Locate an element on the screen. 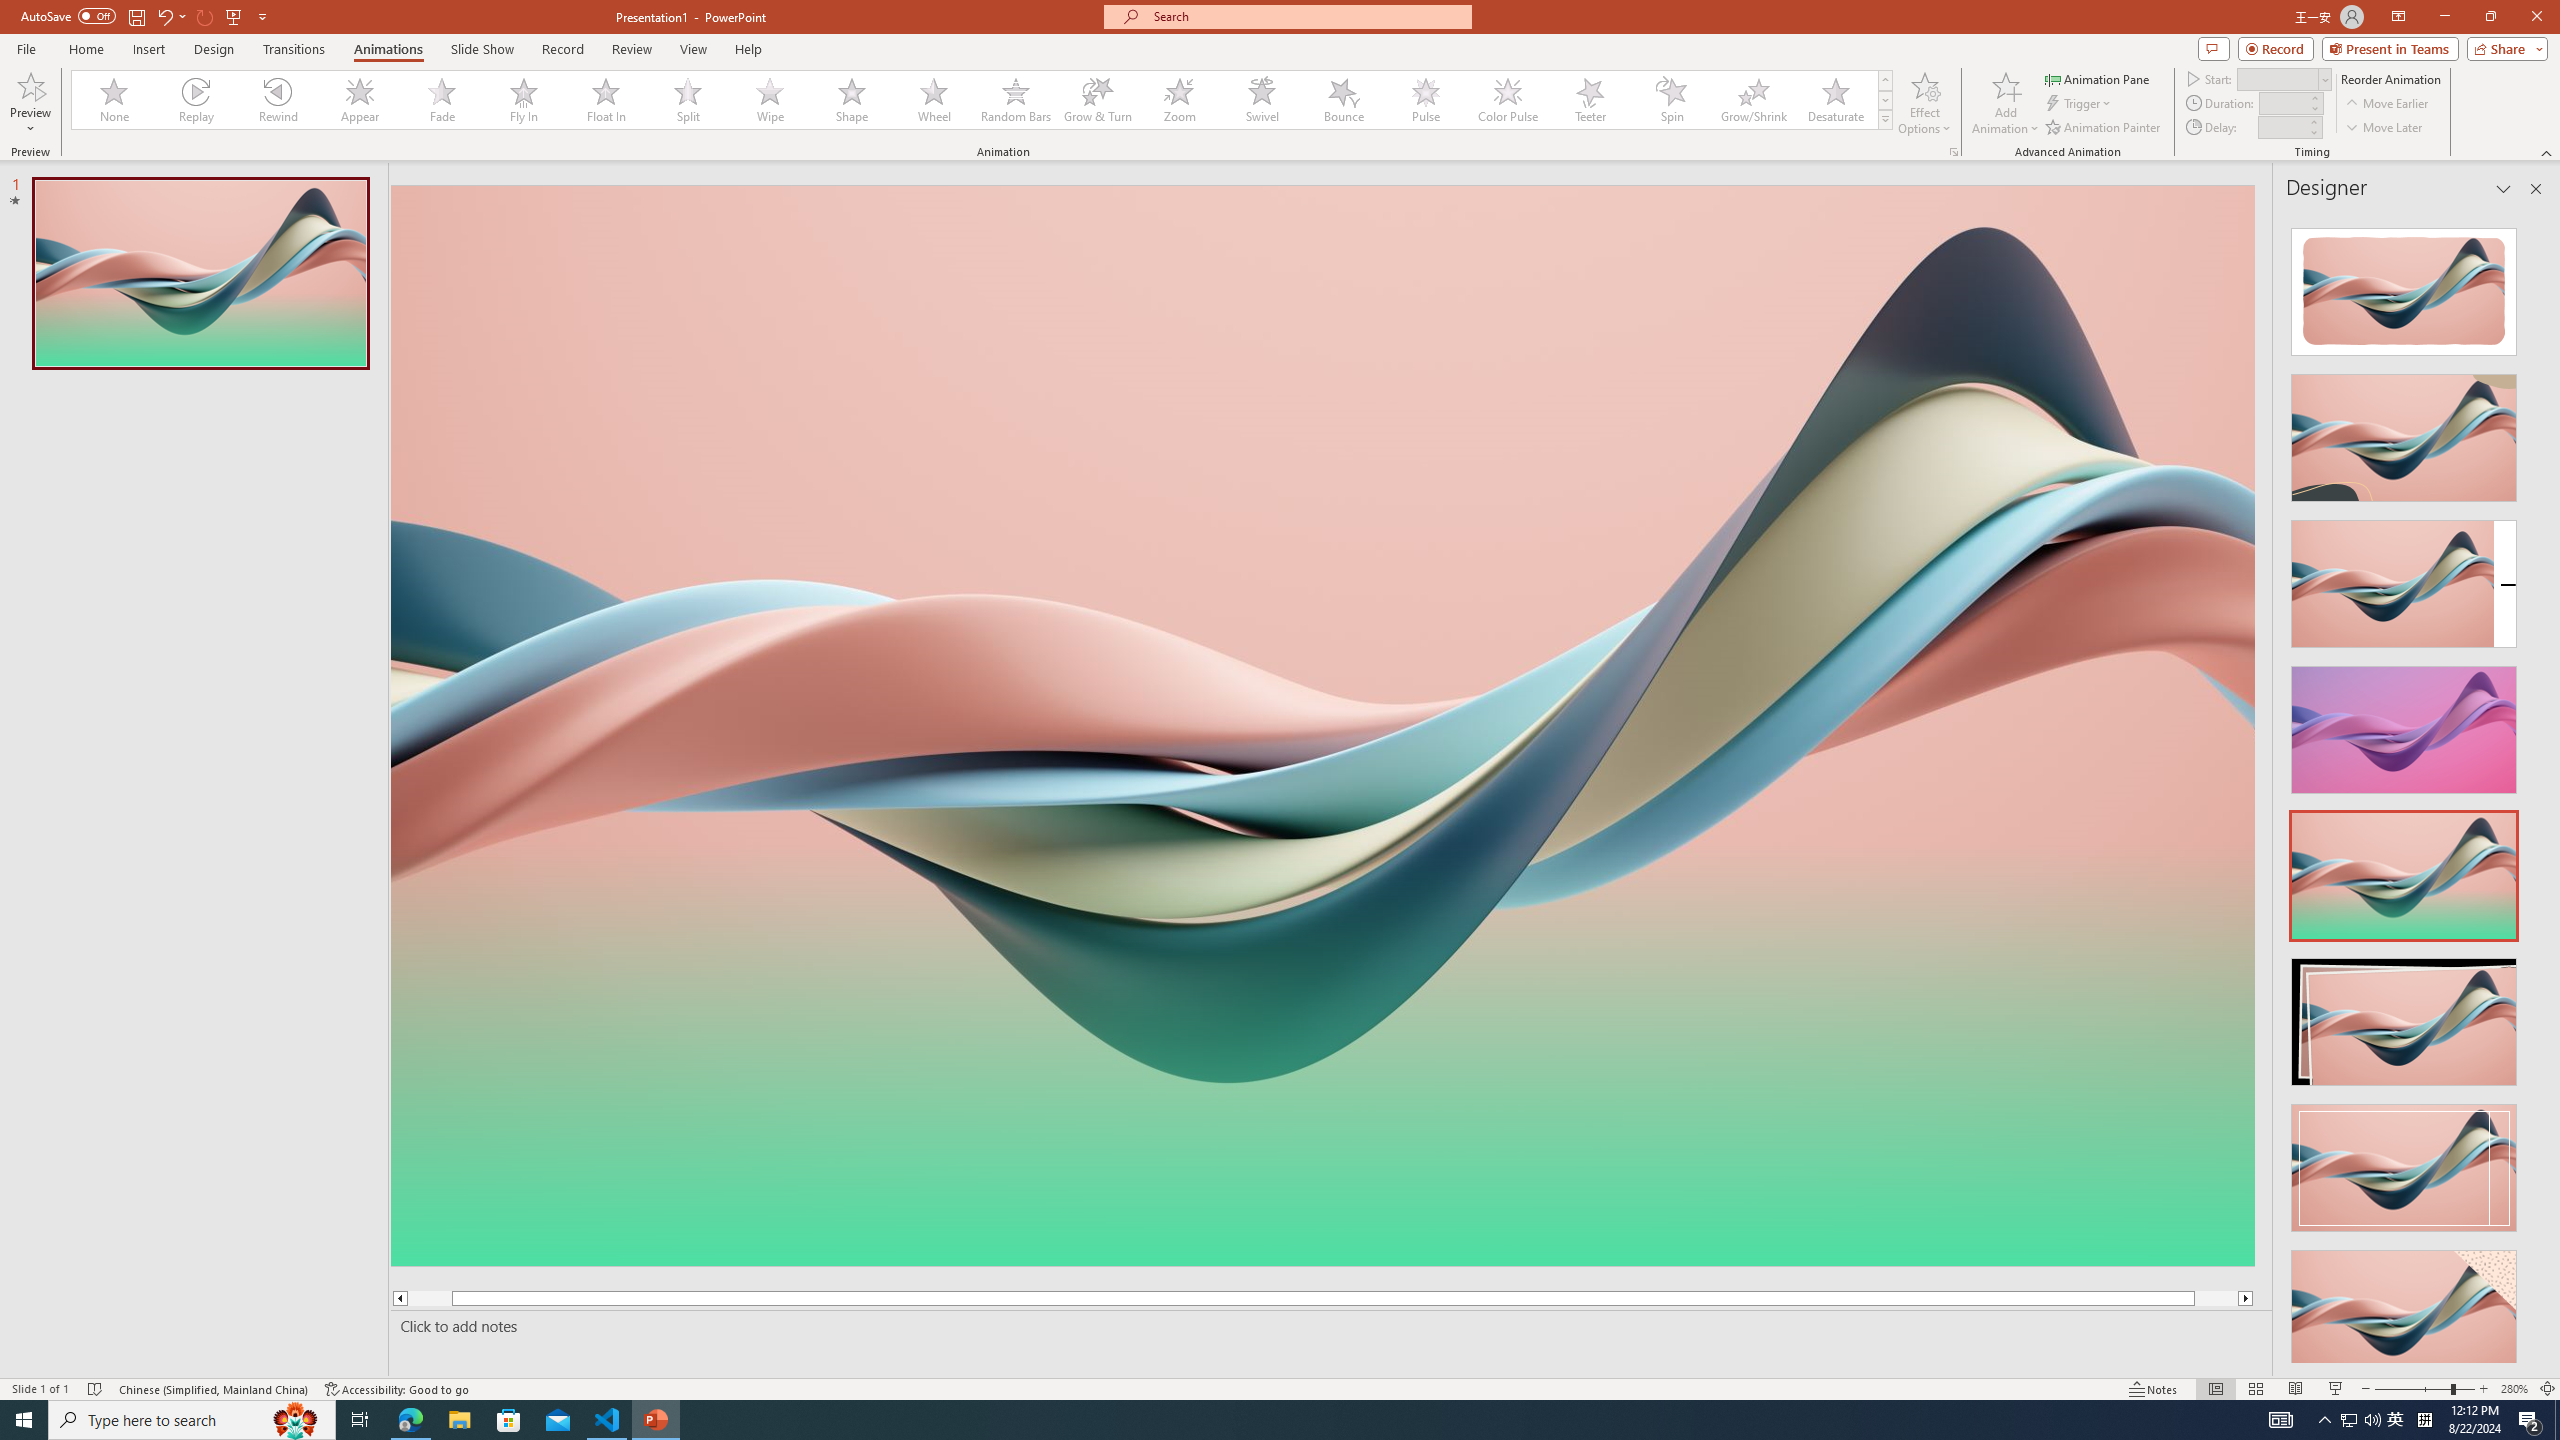 This screenshot has width=2560, height=1440. Replay is located at coordinates (197, 100).